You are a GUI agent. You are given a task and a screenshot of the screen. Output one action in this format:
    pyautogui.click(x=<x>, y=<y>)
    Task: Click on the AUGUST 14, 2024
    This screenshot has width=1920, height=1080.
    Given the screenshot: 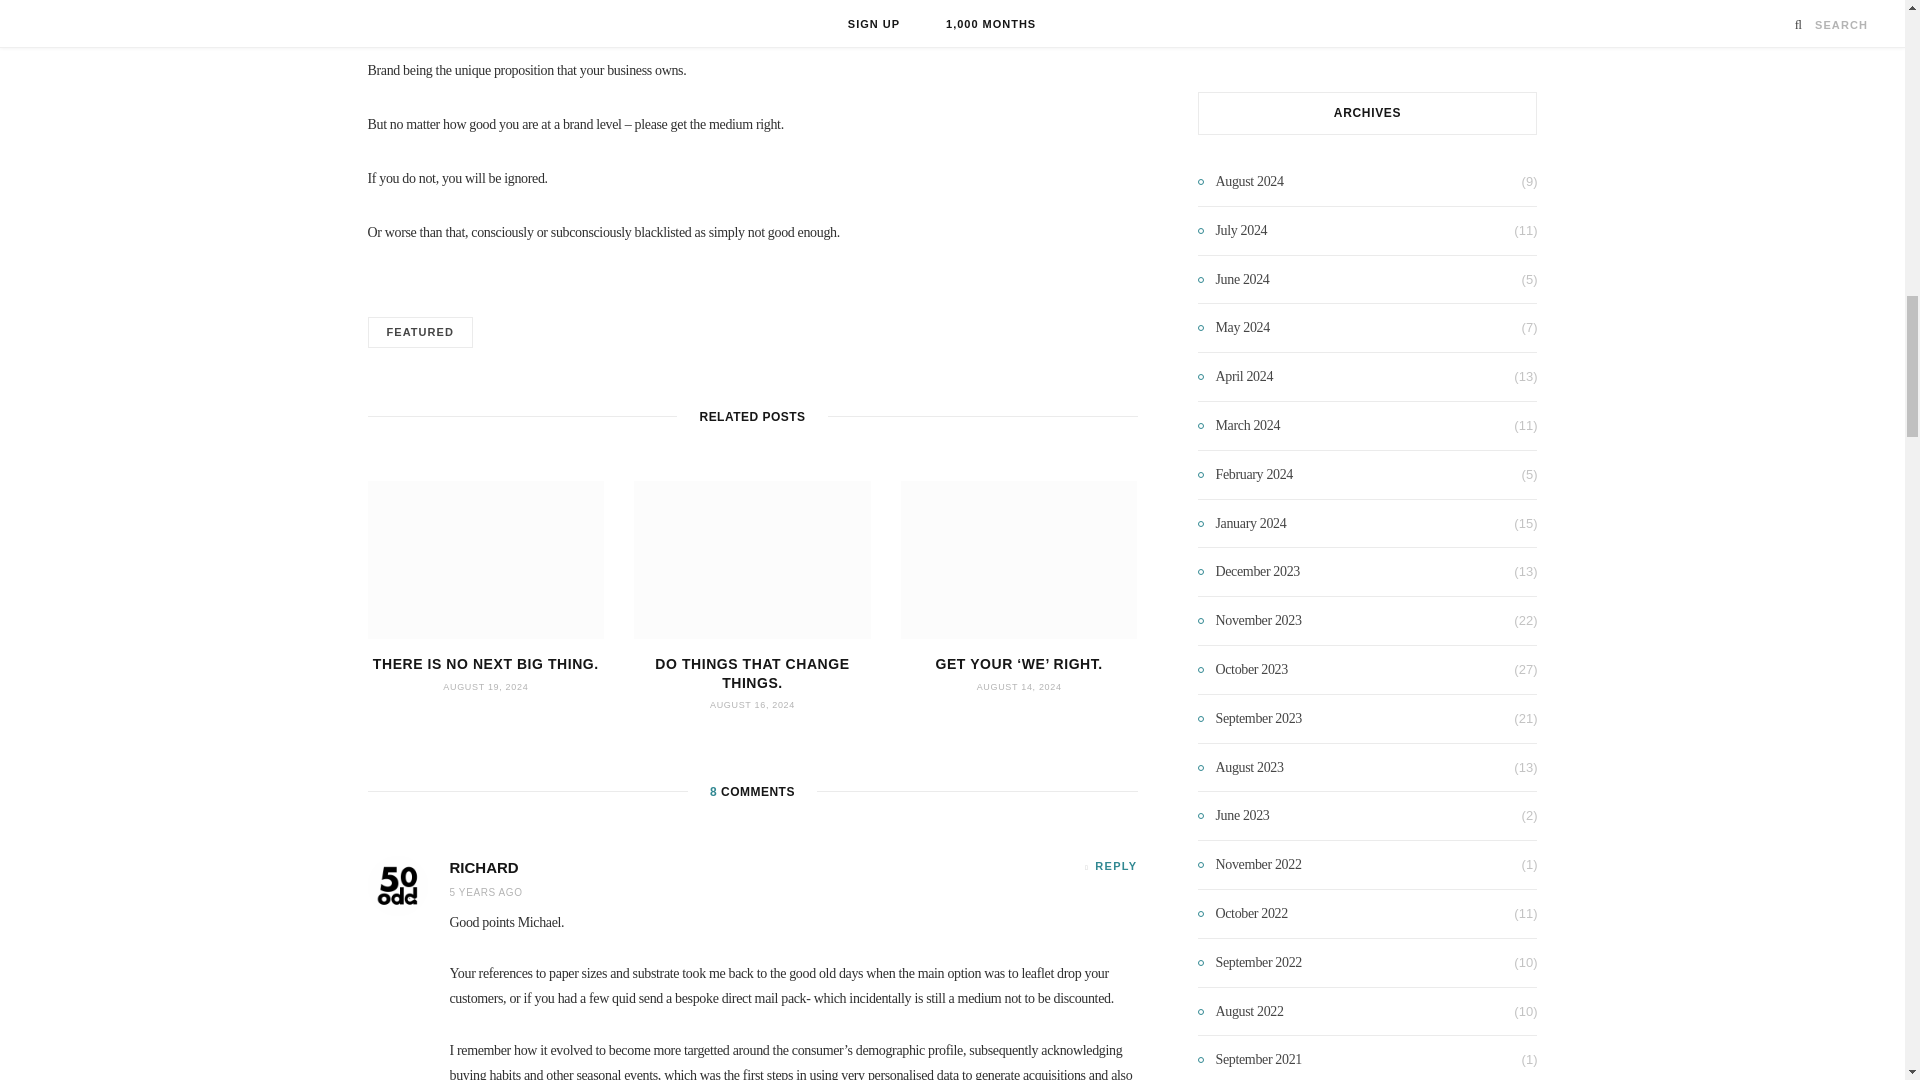 What is the action you would take?
    pyautogui.click(x=1019, y=686)
    